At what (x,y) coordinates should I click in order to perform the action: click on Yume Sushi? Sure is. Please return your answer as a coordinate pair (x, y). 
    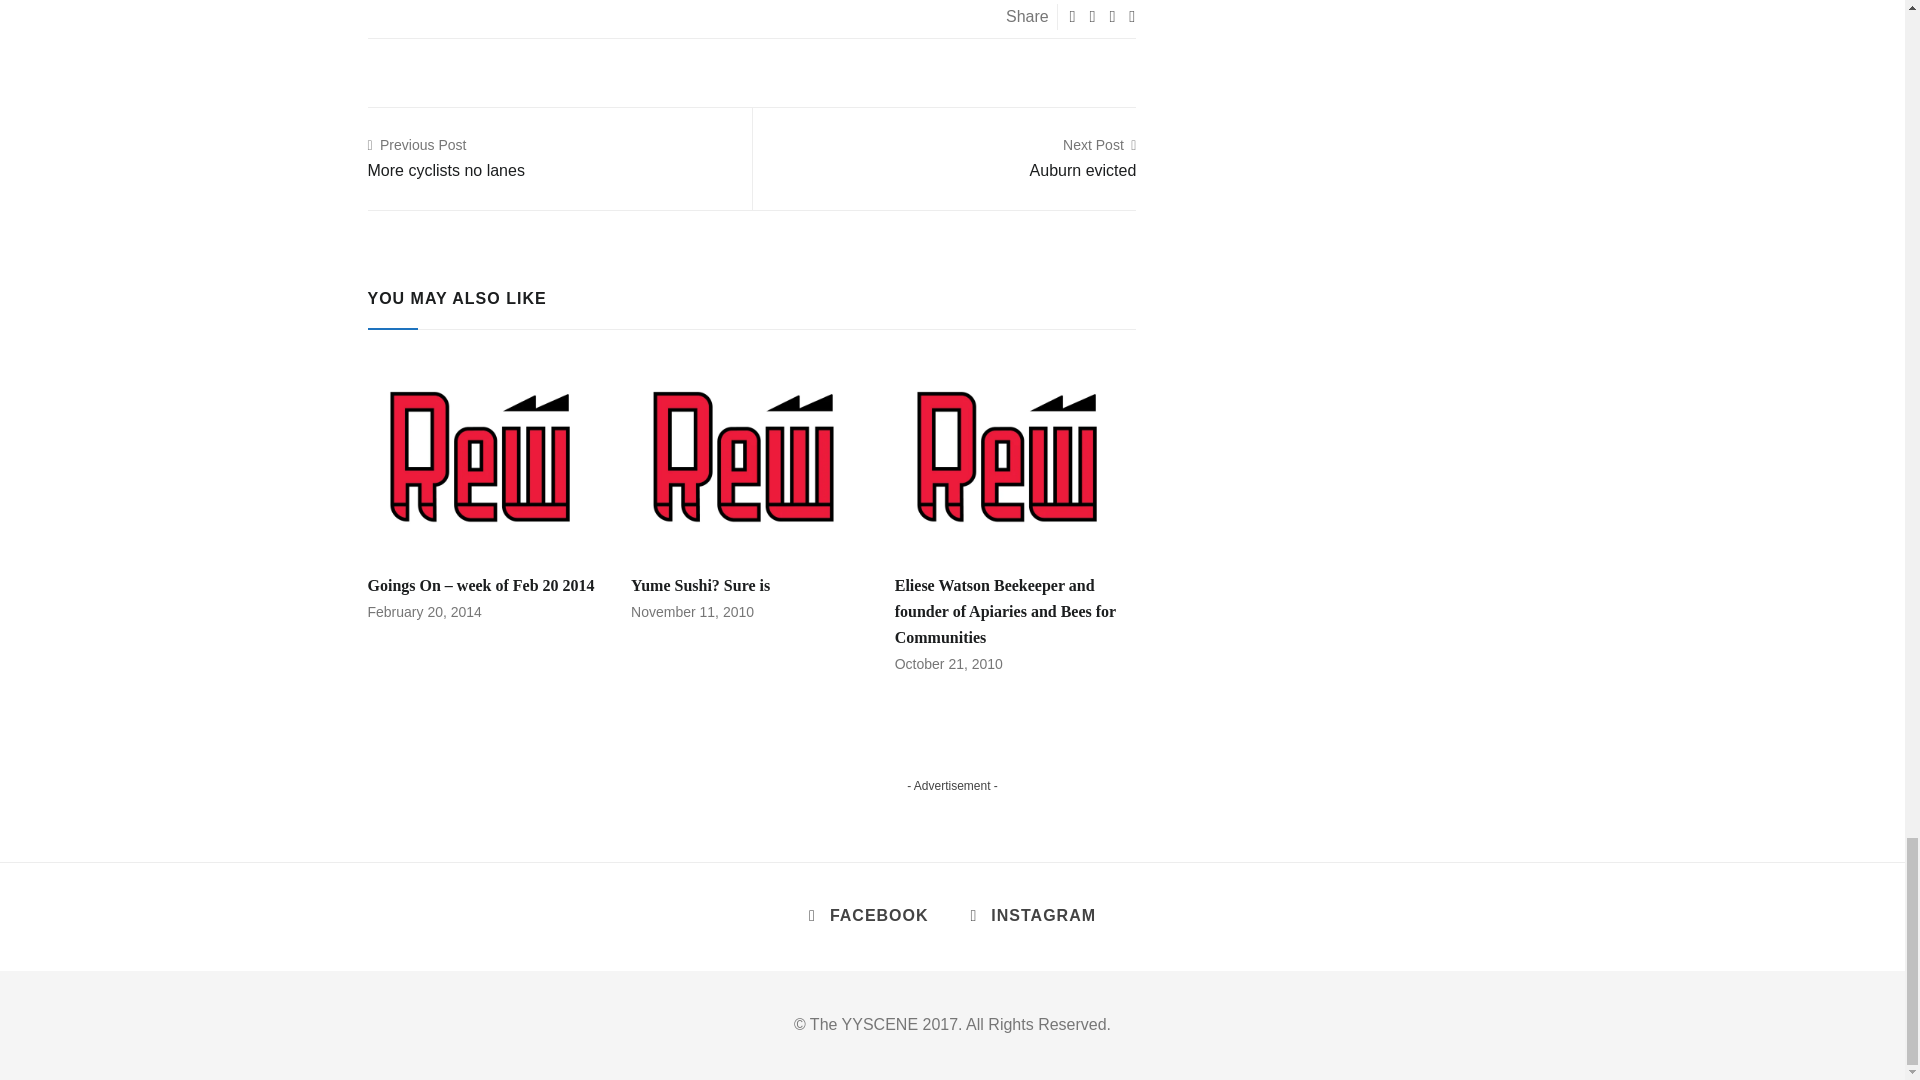
    Looking at the image, I should click on (1082, 158).